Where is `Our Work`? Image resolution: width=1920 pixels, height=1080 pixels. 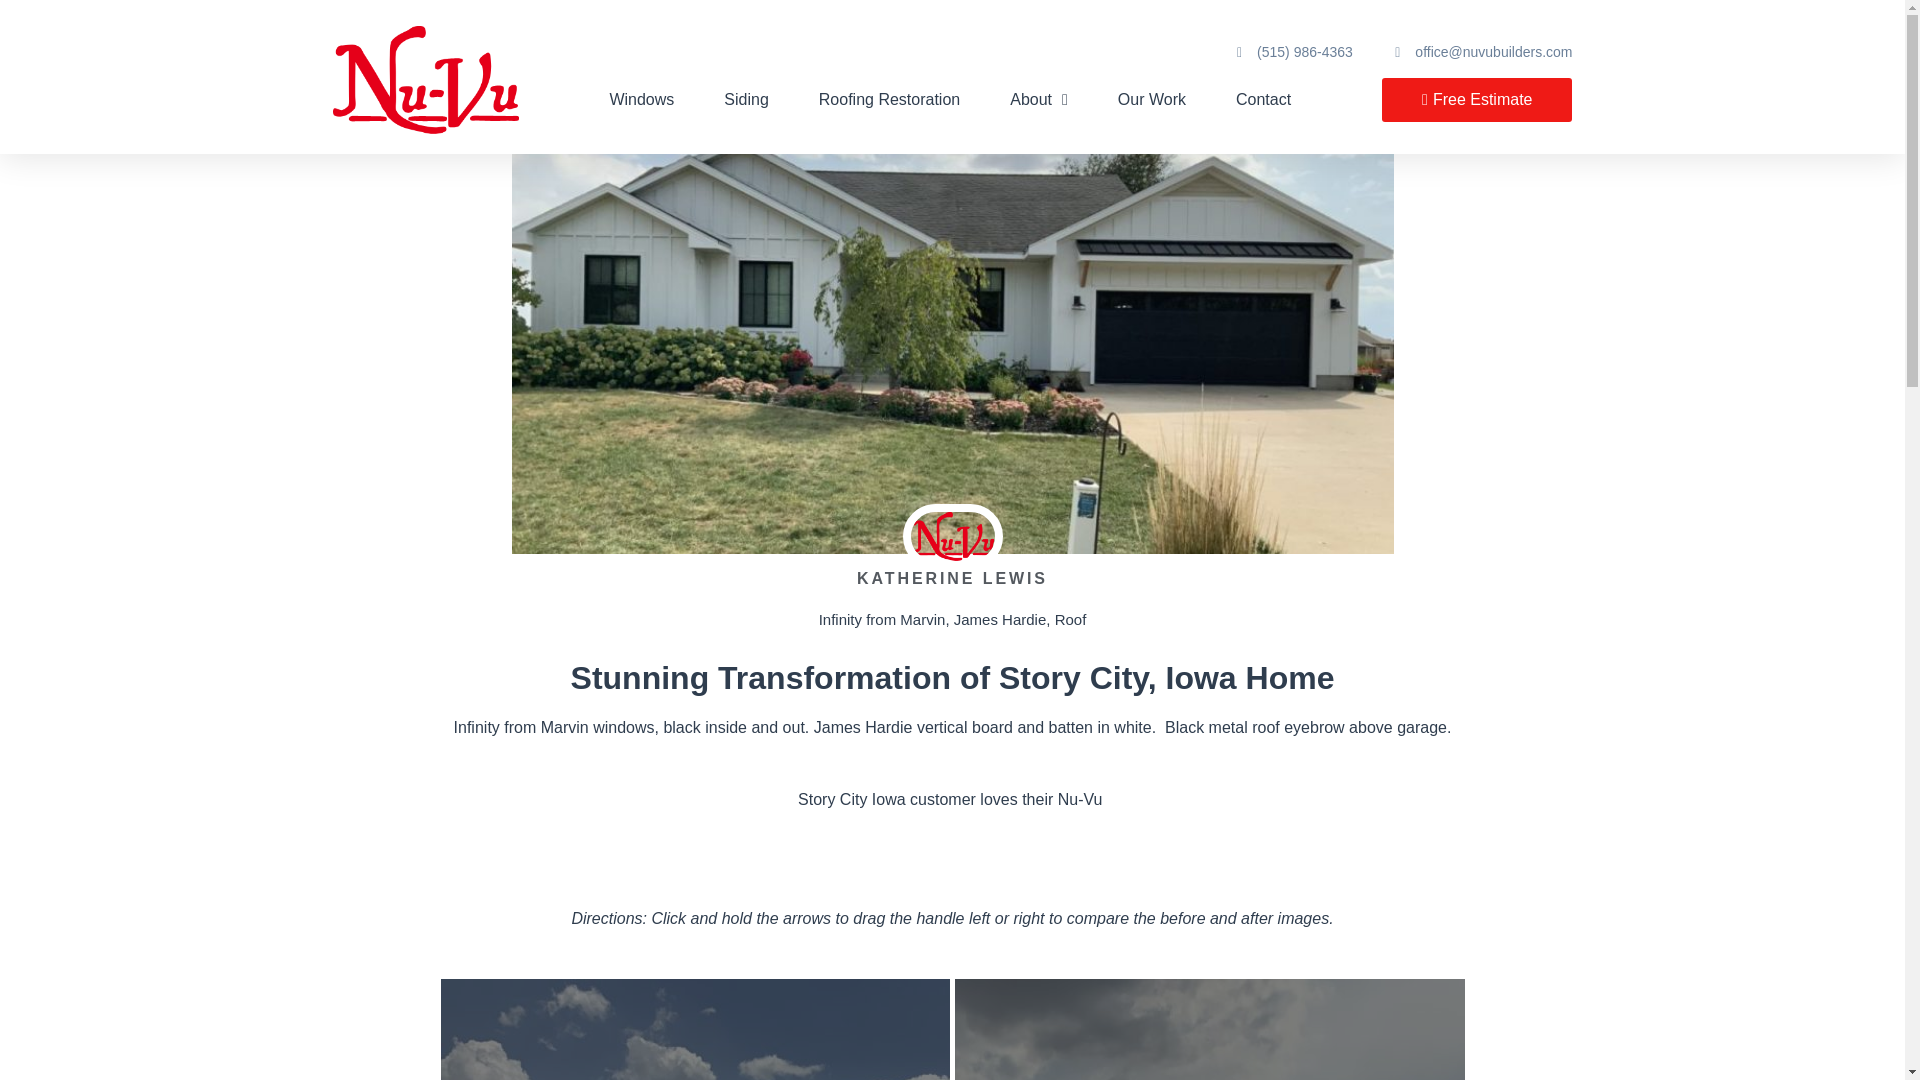
Our Work is located at coordinates (1152, 100).